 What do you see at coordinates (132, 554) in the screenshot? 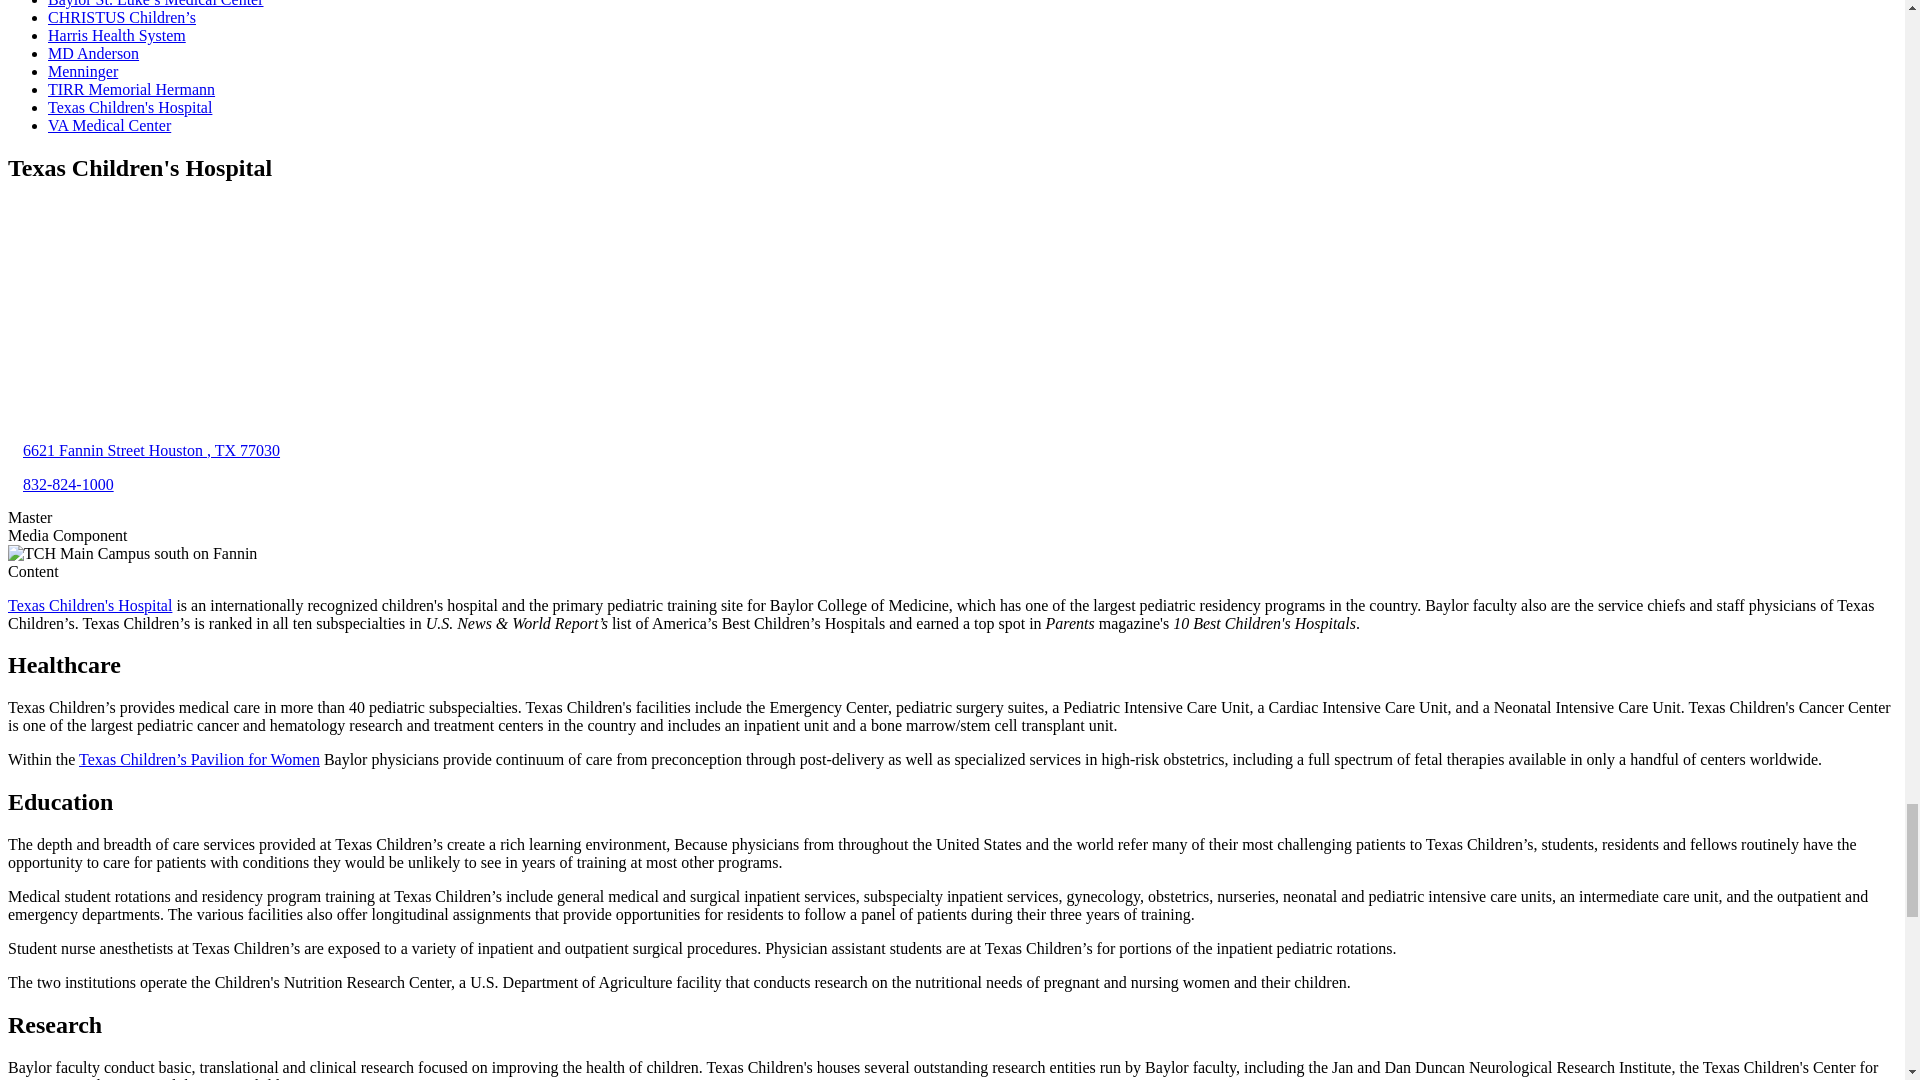
I see `TCH Main Campus south on Fannin` at bounding box center [132, 554].